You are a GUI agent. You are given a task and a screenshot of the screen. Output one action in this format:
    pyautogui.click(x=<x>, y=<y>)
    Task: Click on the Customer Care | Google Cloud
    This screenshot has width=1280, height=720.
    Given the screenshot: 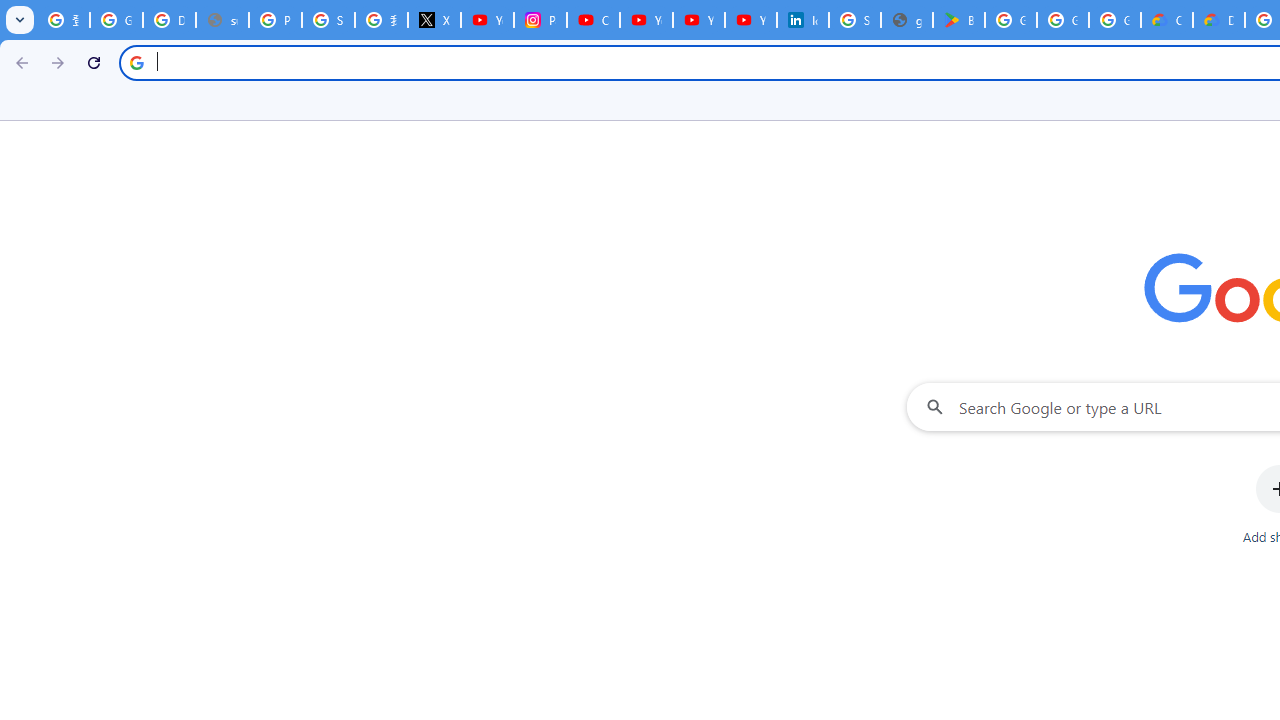 What is the action you would take?
    pyautogui.click(x=1166, y=20)
    